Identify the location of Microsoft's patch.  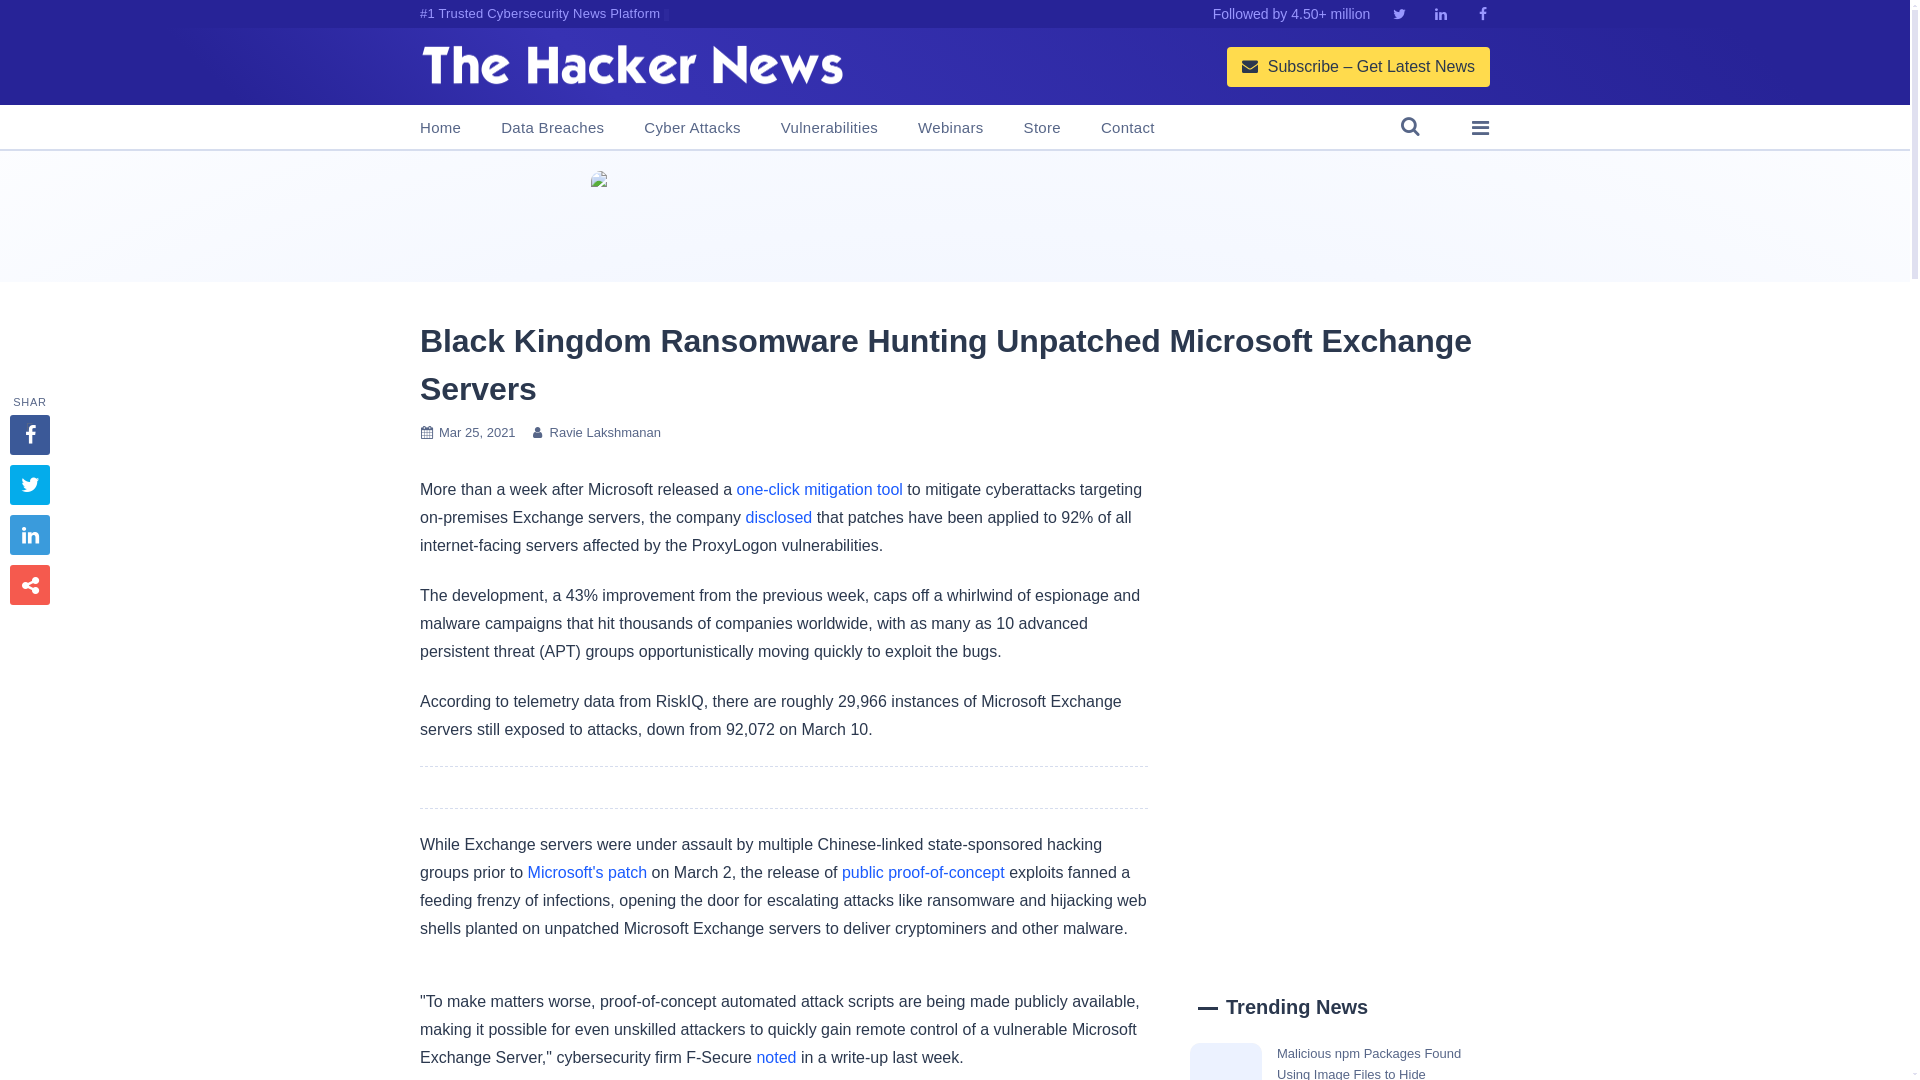
(588, 872).